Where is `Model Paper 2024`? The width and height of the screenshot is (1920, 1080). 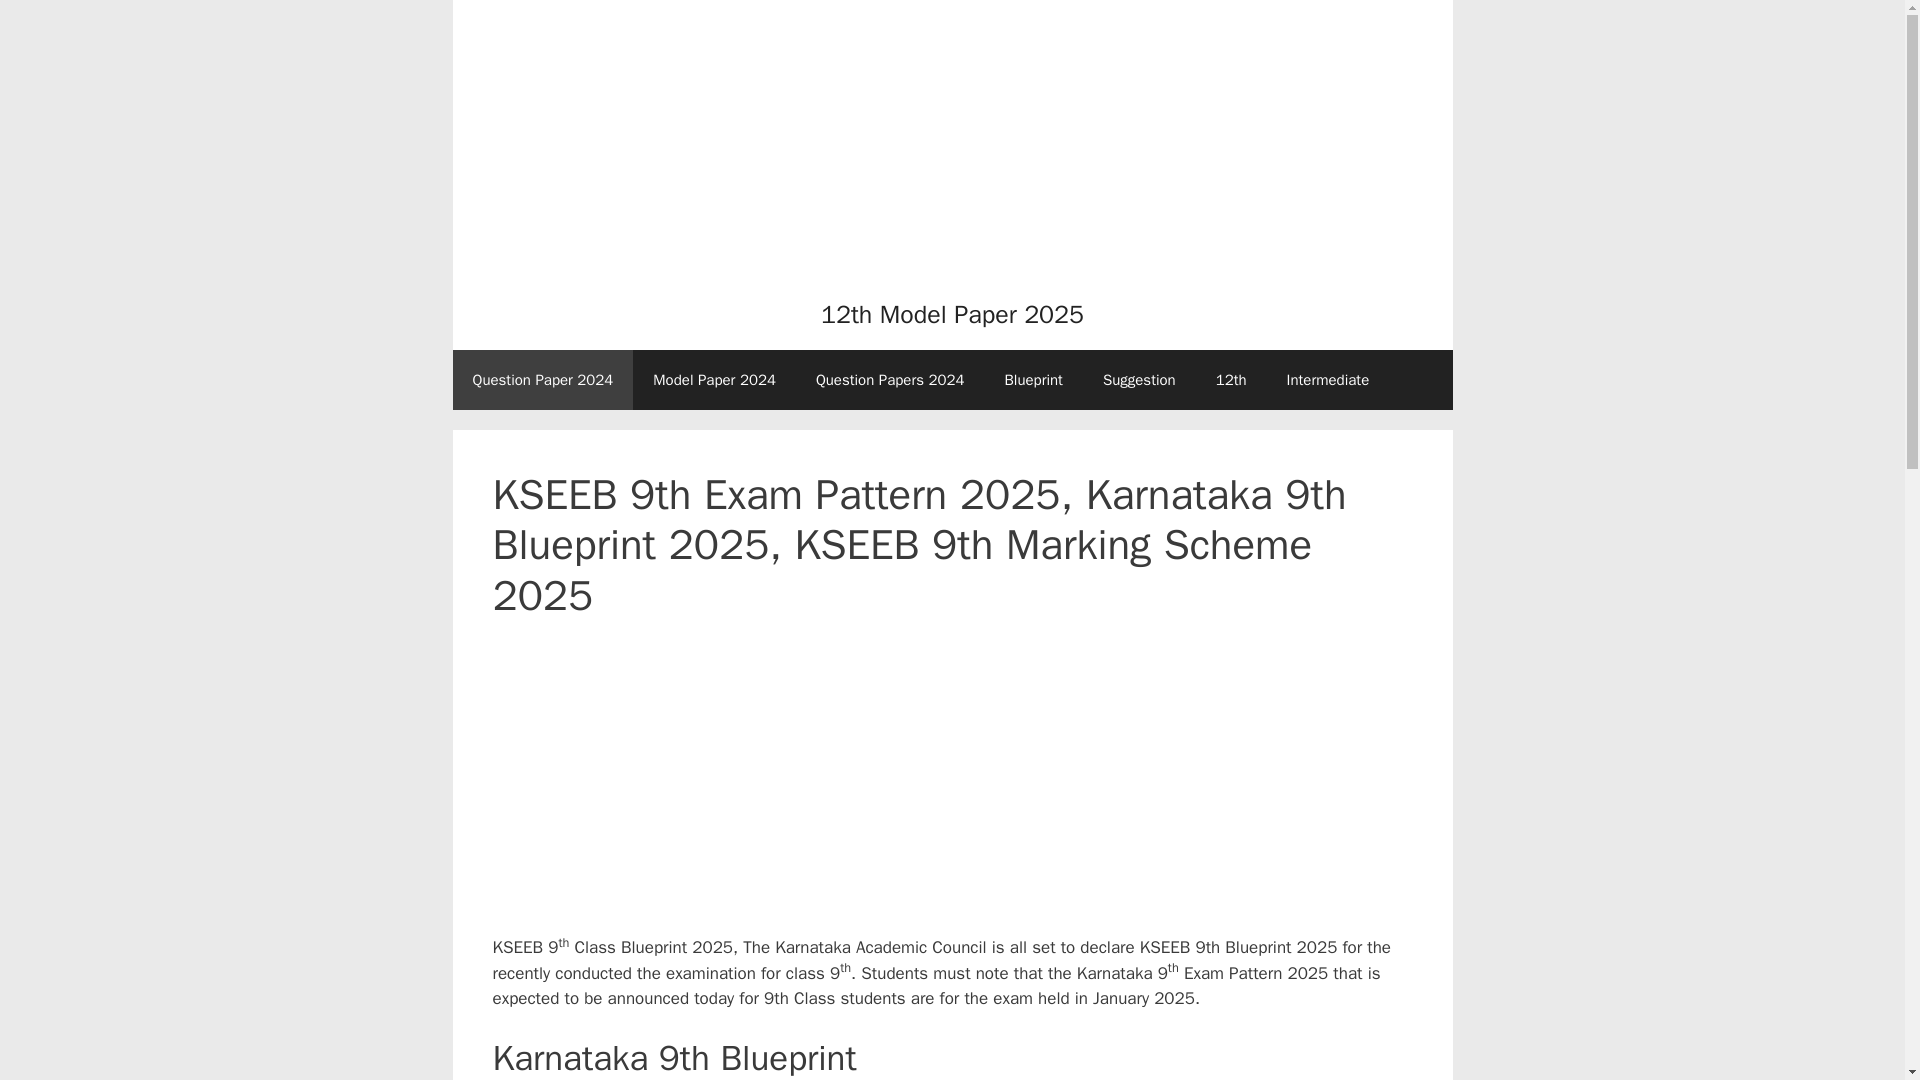 Model Paper 2024 is located at coordinates (714, 380).